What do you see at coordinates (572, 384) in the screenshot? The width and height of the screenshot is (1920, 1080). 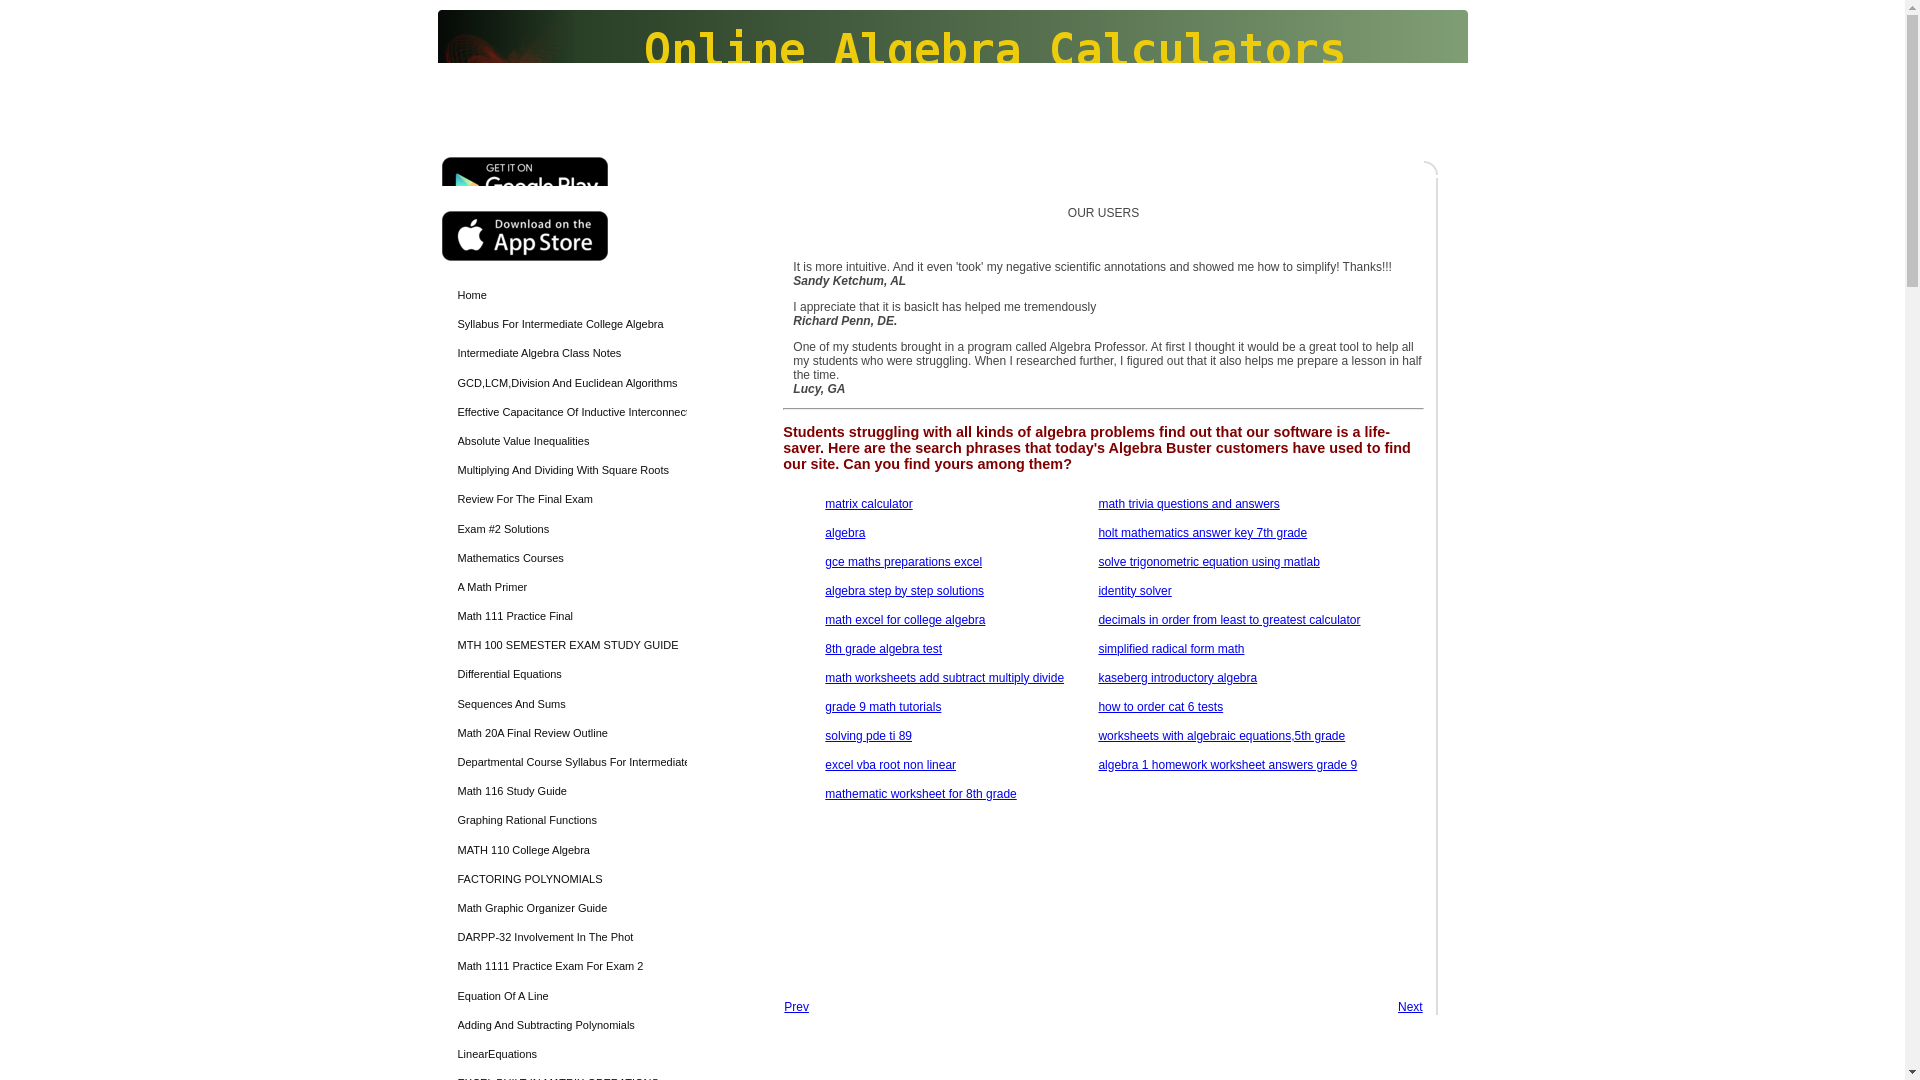 I see `GCD,LCM,Division And Euclidean Algorithms` at bounding box center [572, 384].